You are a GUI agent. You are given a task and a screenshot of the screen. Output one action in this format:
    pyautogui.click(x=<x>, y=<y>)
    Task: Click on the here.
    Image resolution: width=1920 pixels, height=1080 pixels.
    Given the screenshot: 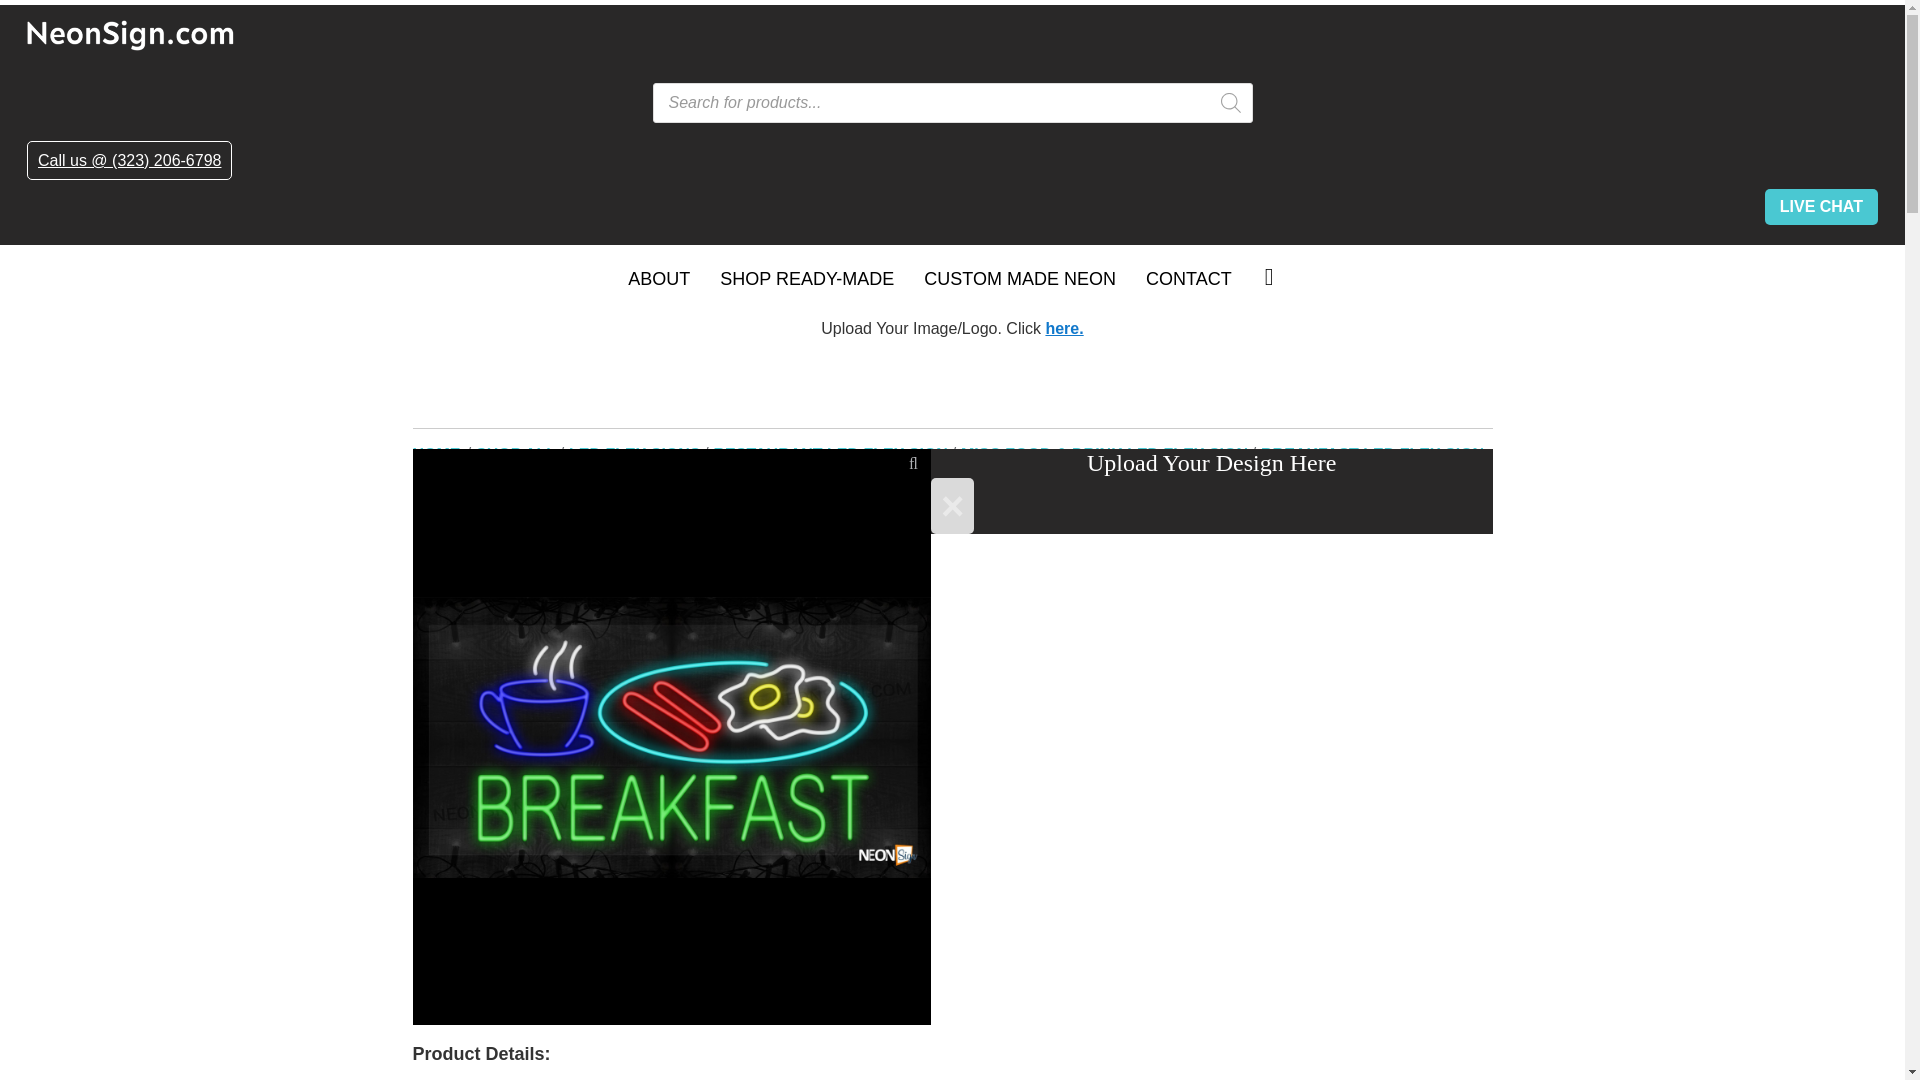 What is the action you would take?
    pyautogui.click(x=1063, y=328)
    